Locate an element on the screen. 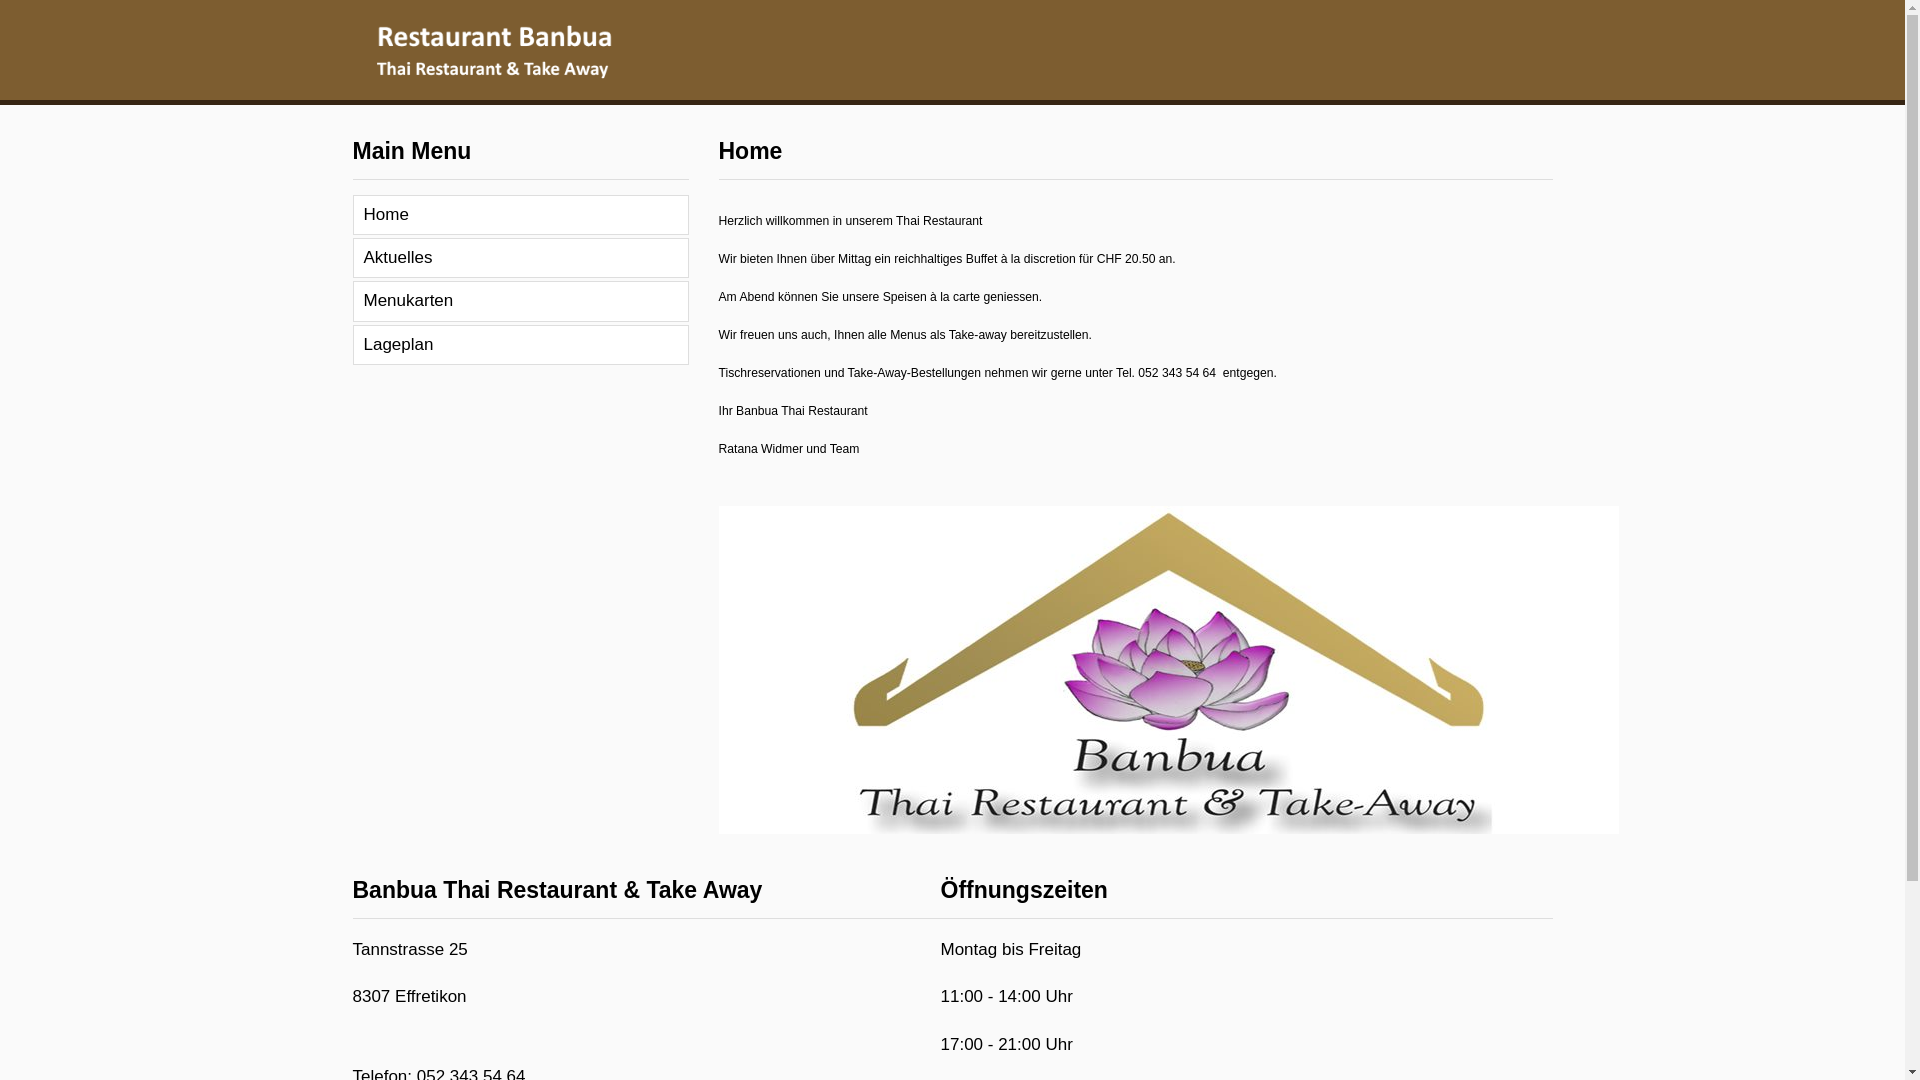  Aktuelles is located at coordinates (520, 258).